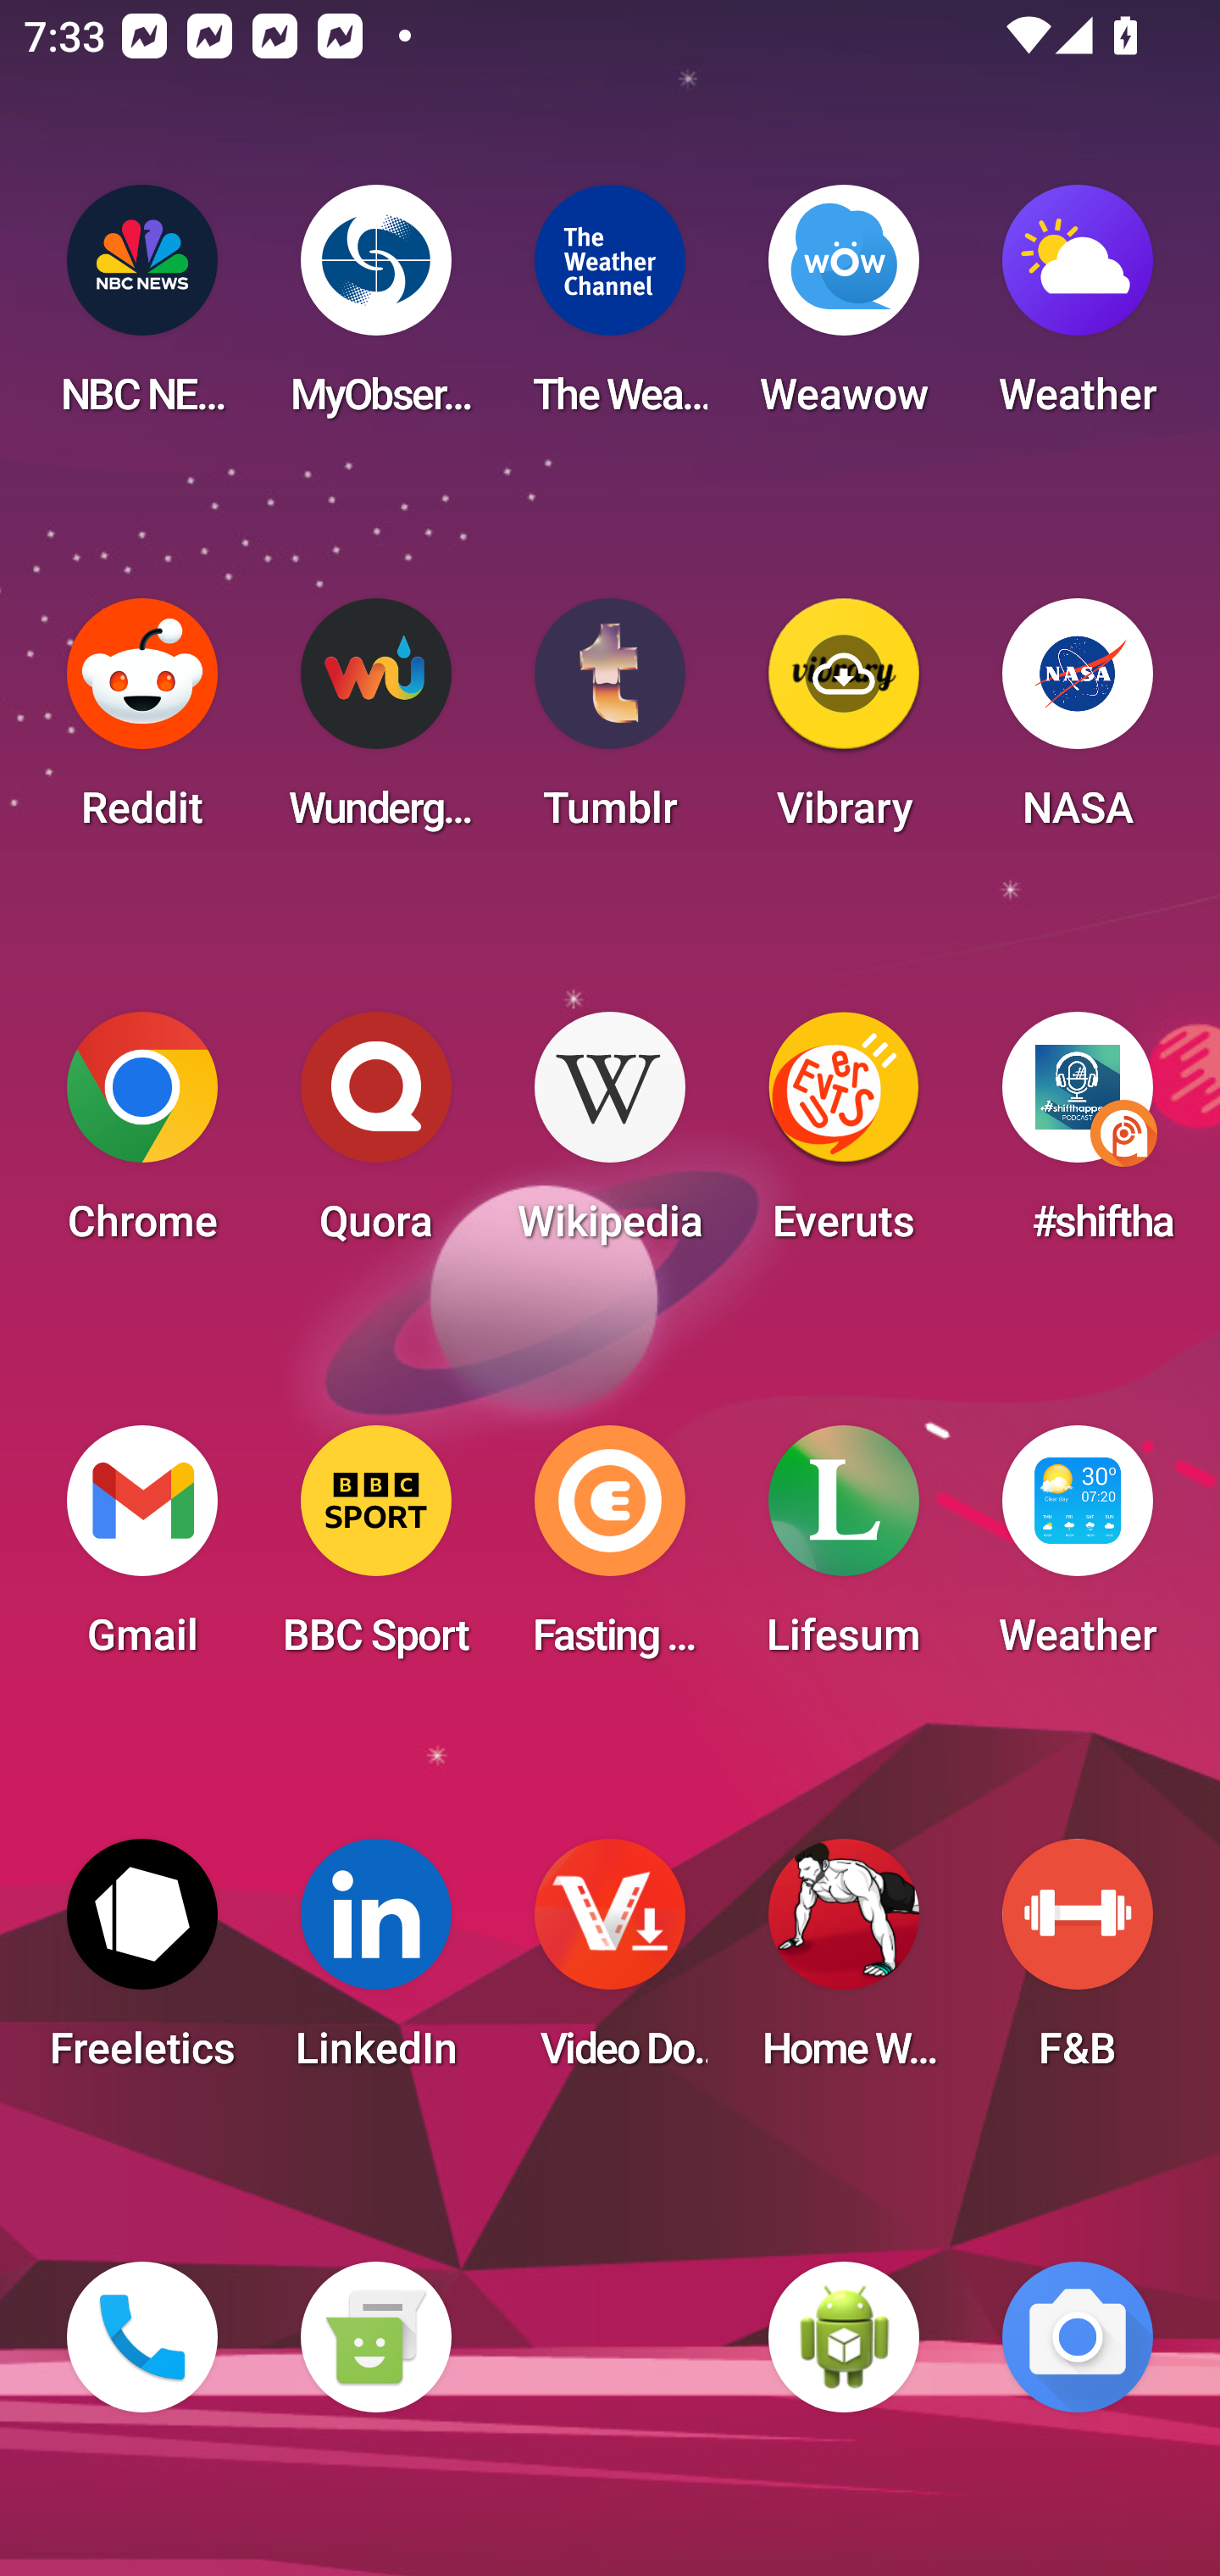 The width and height of the screenshot is (1220, 2576). What do you see at coordinates (610, 724) in the screenshot?
I see `Tumblr` at bounding box center [610, 724].